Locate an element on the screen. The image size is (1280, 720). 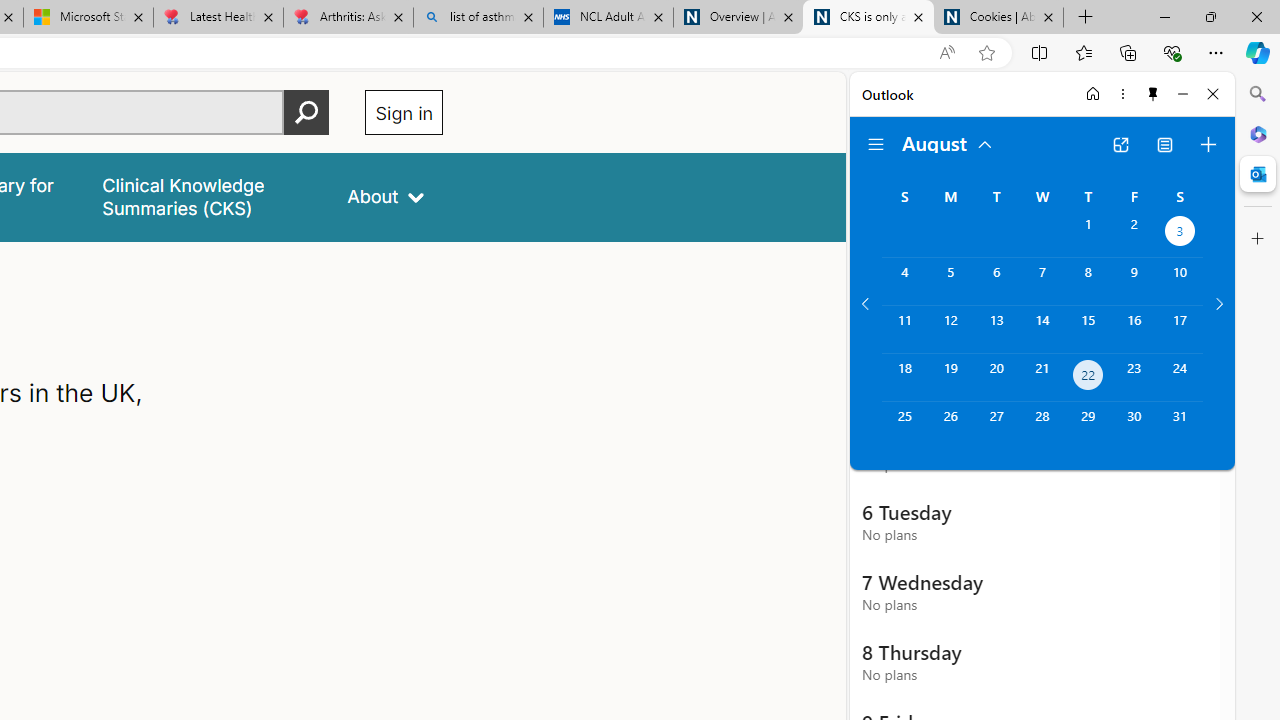
Thursday, August 1, 2024.  is located at coordinates (1088, 234).